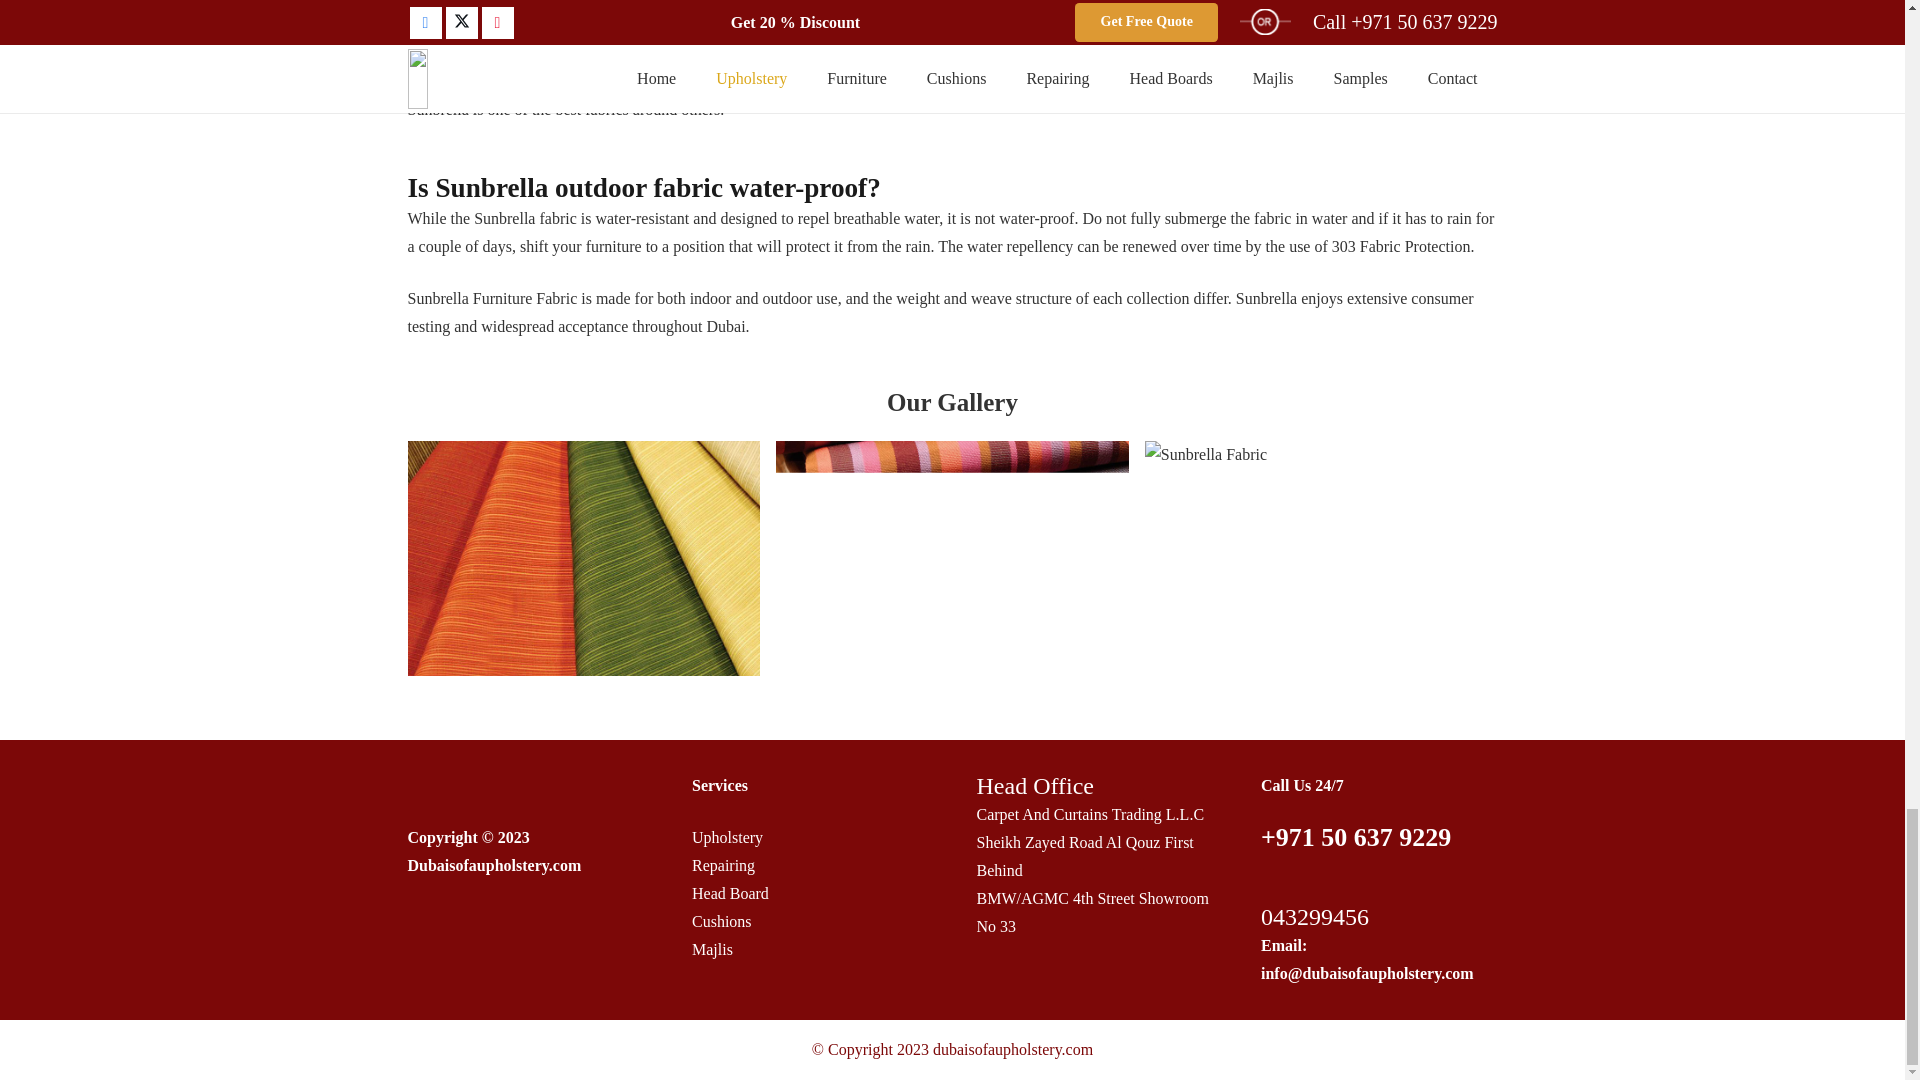 Image resolution: width=1920 pixels, height=1080 pixels. What do you see at coordinates (952, 558) in the screenshot?
I see `Sunbrella Fabric` at bounding box center [952, 558].